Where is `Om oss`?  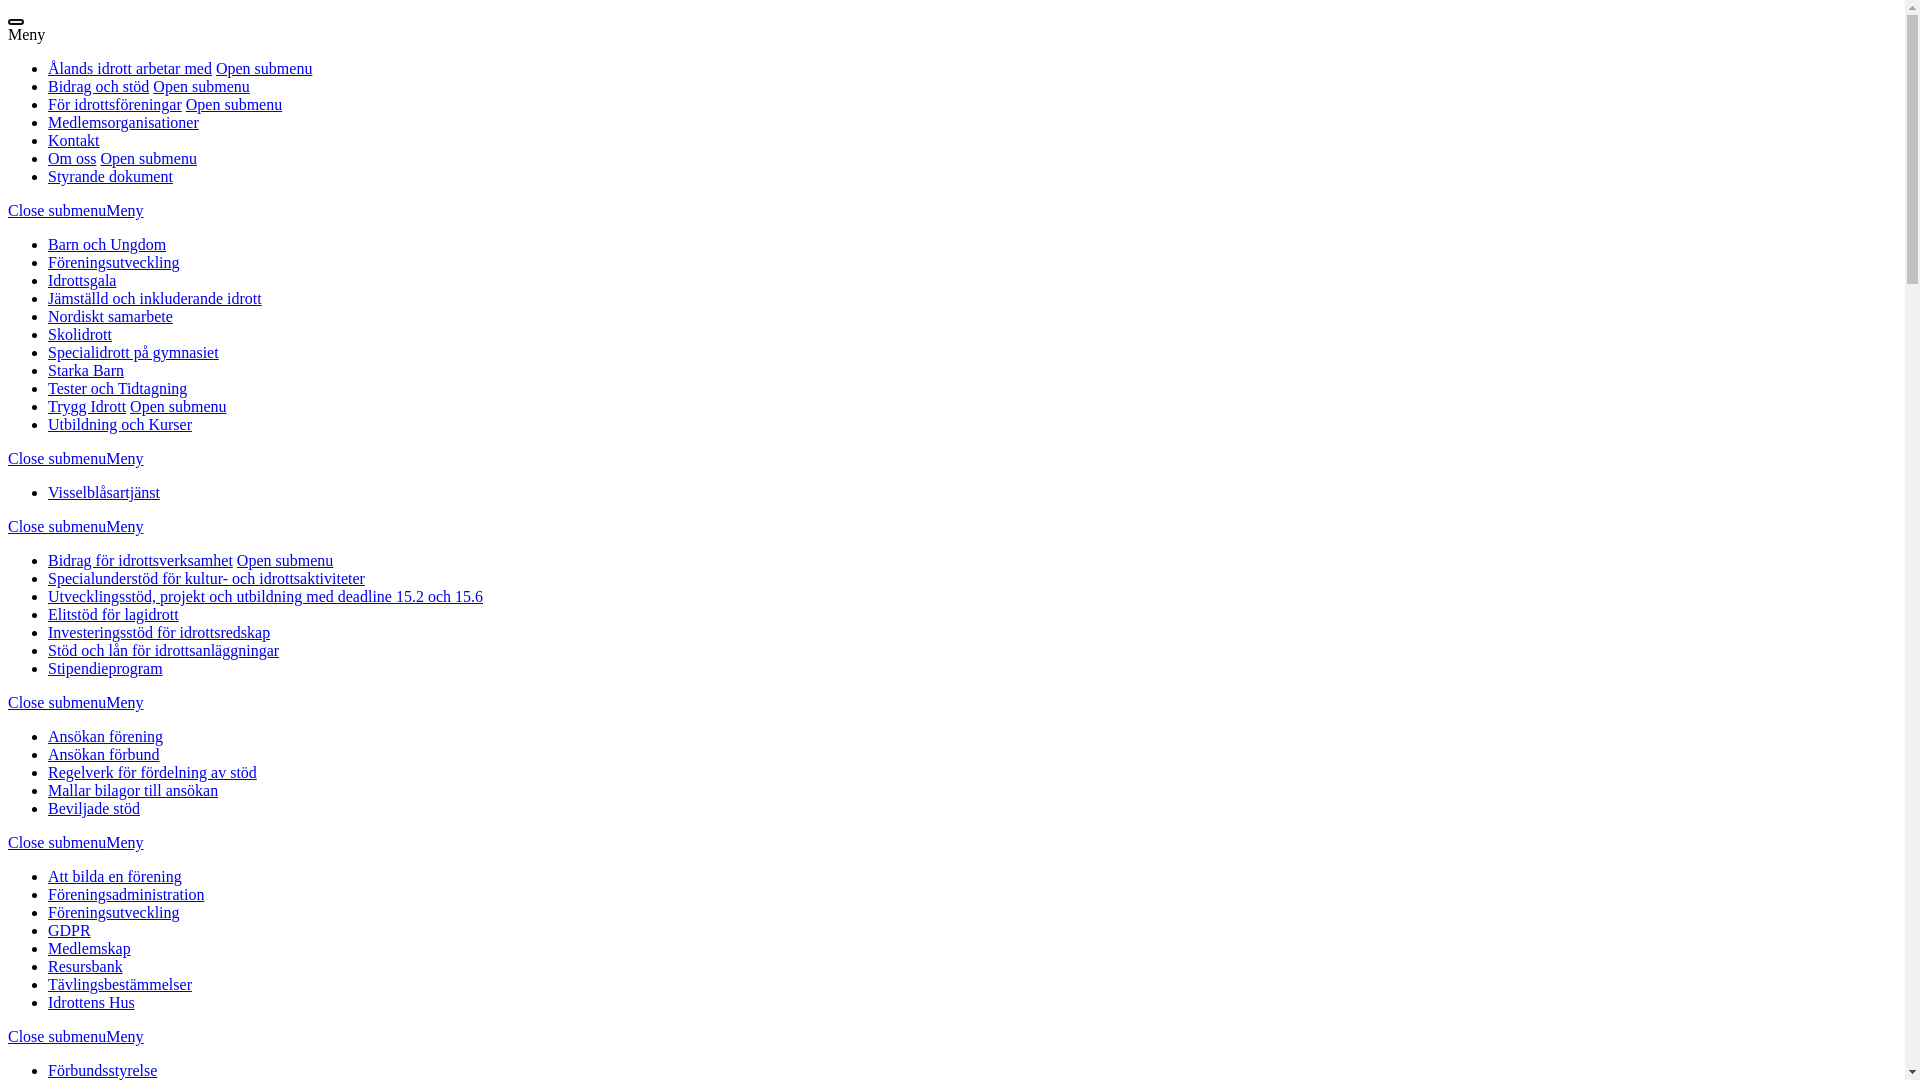 Om oss is located at coordinates (72, 158).